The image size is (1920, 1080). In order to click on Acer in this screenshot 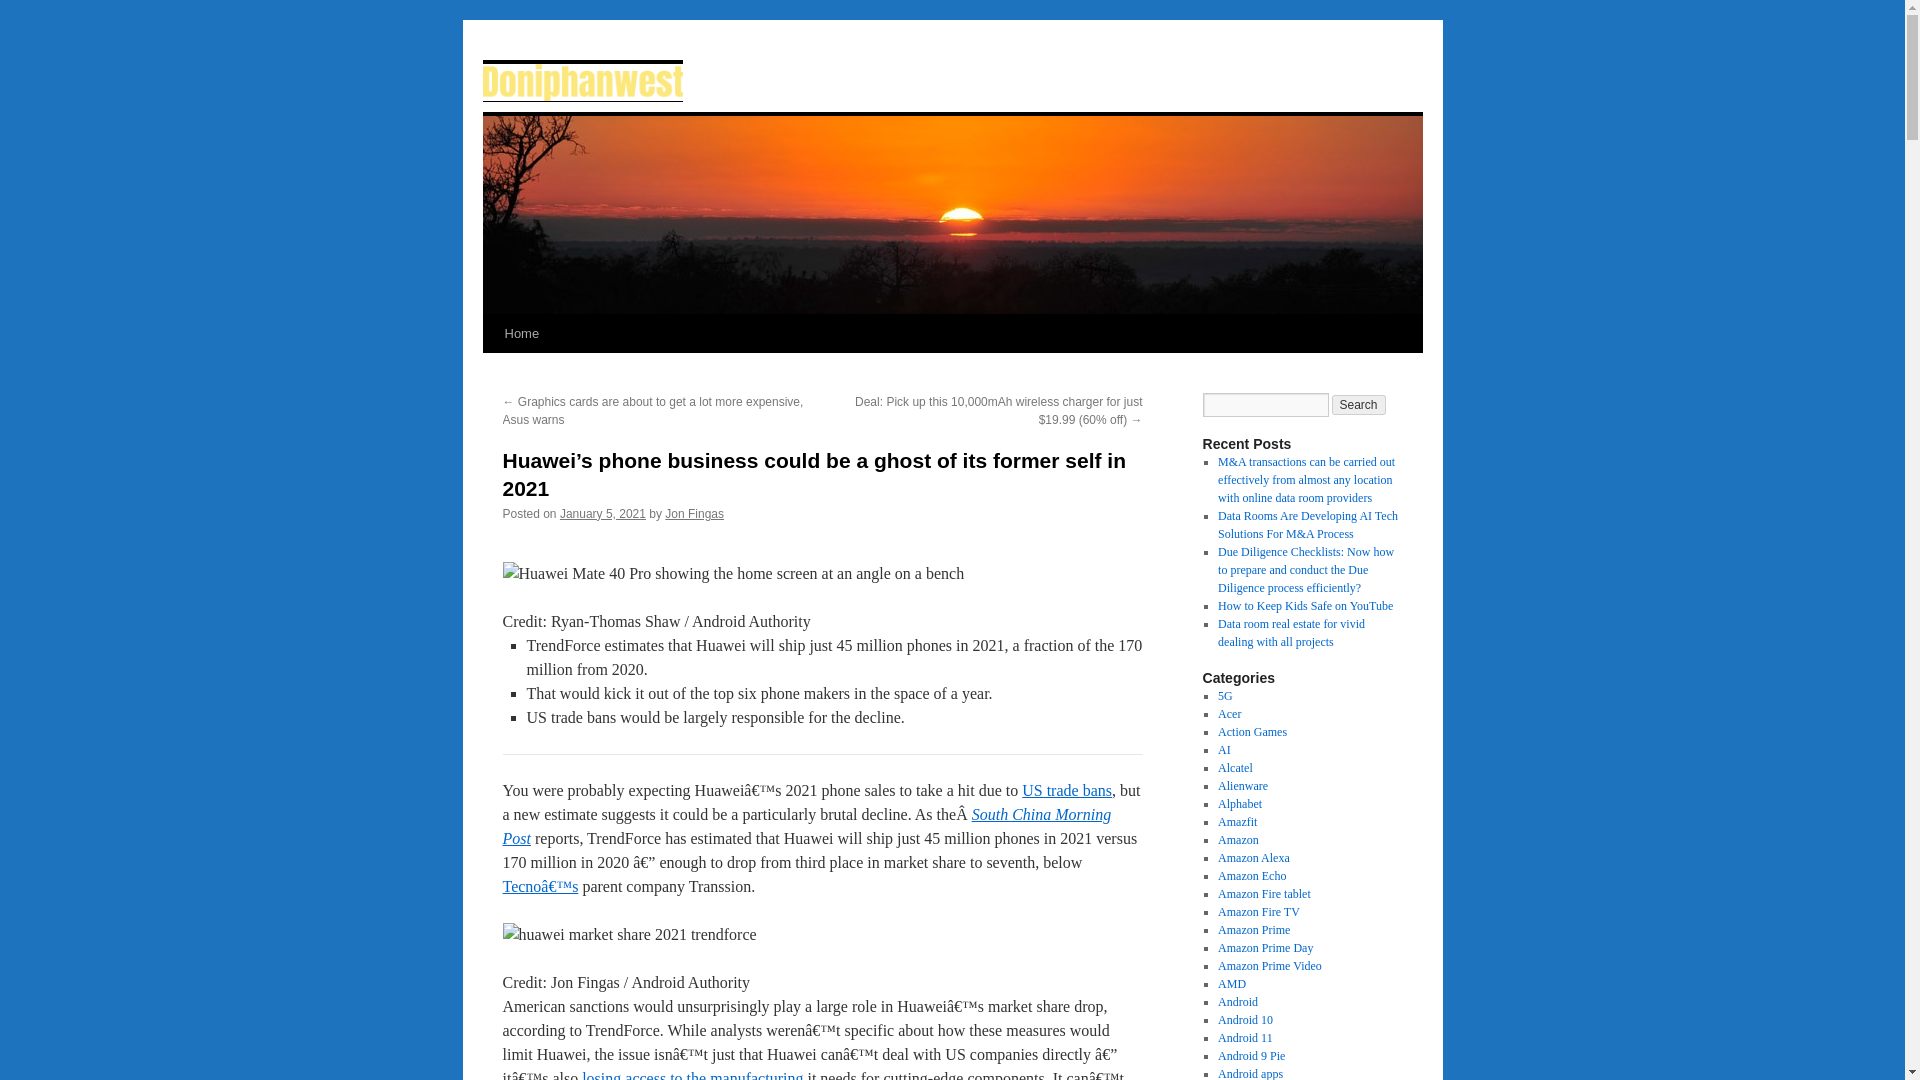, I will do `click(1228, 714)`.